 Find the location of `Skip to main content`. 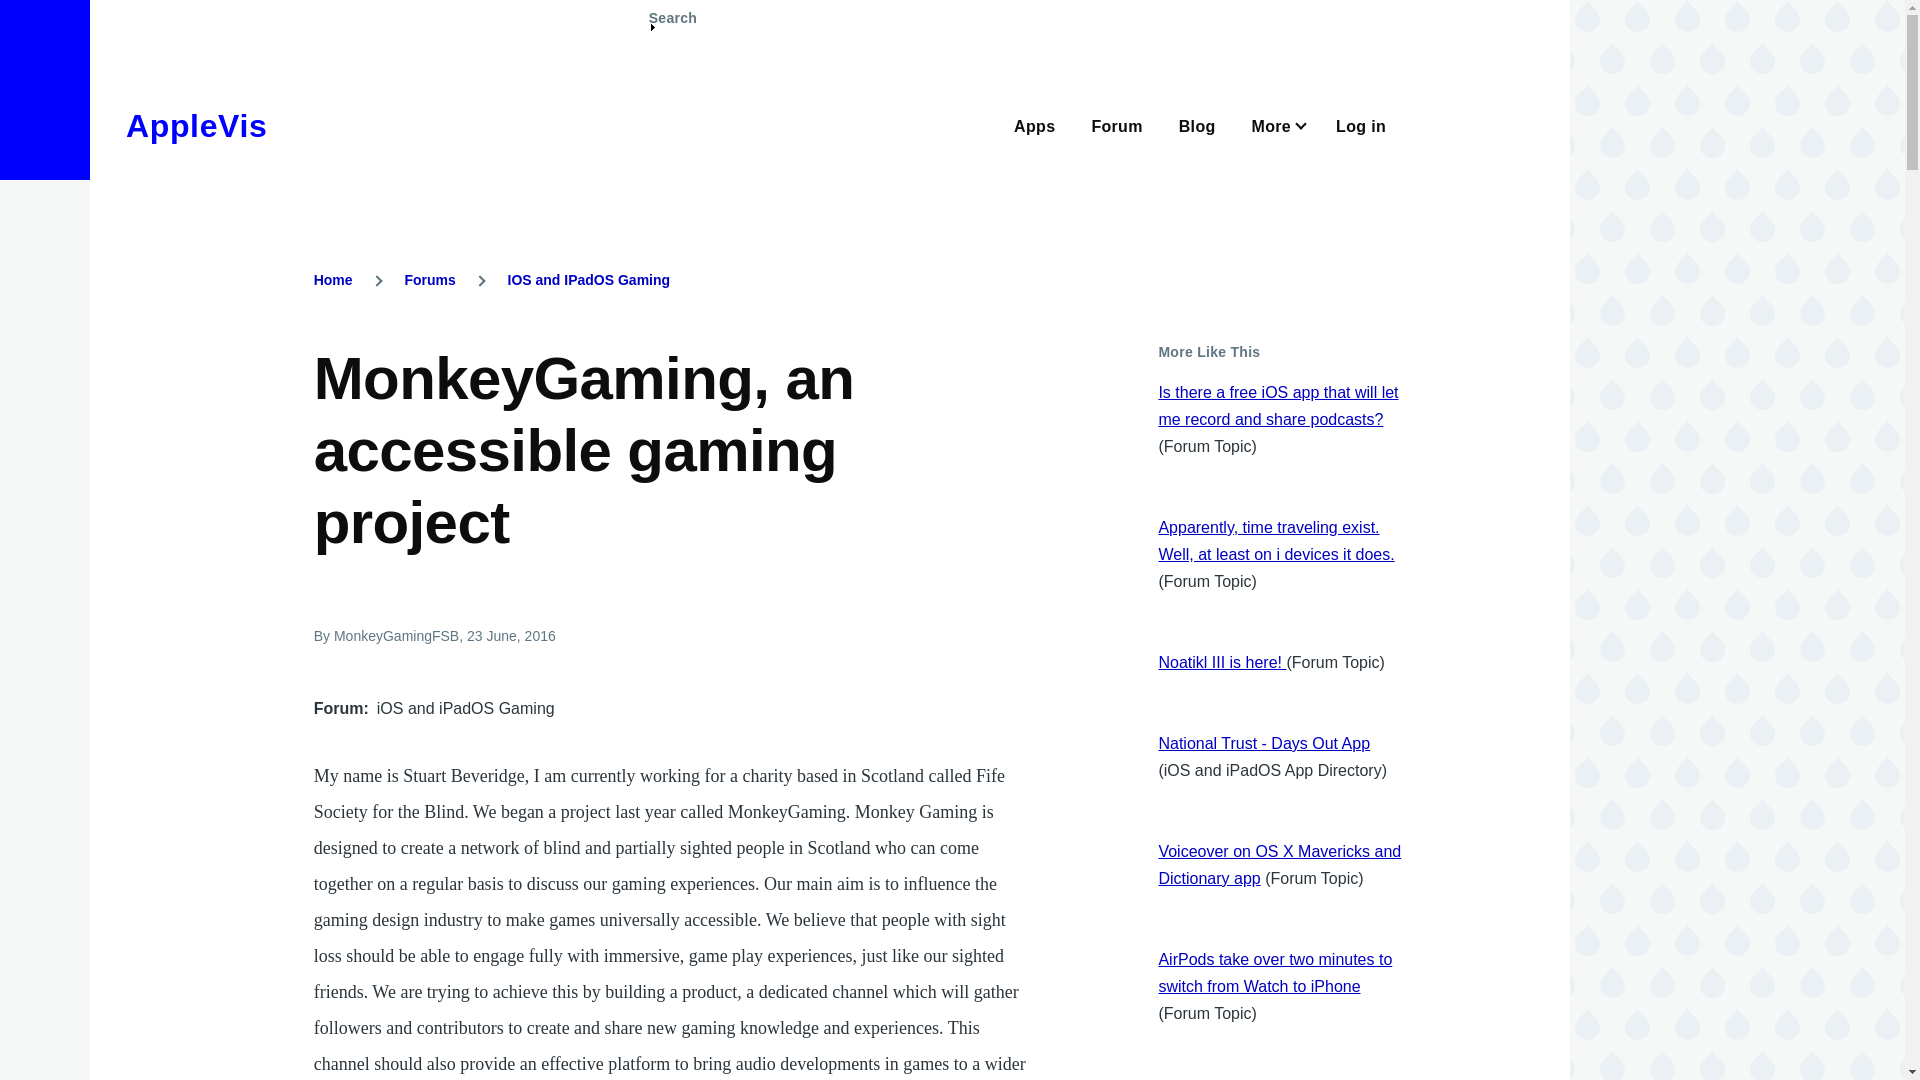

Skip to main content is located at coordinates (785, 9).